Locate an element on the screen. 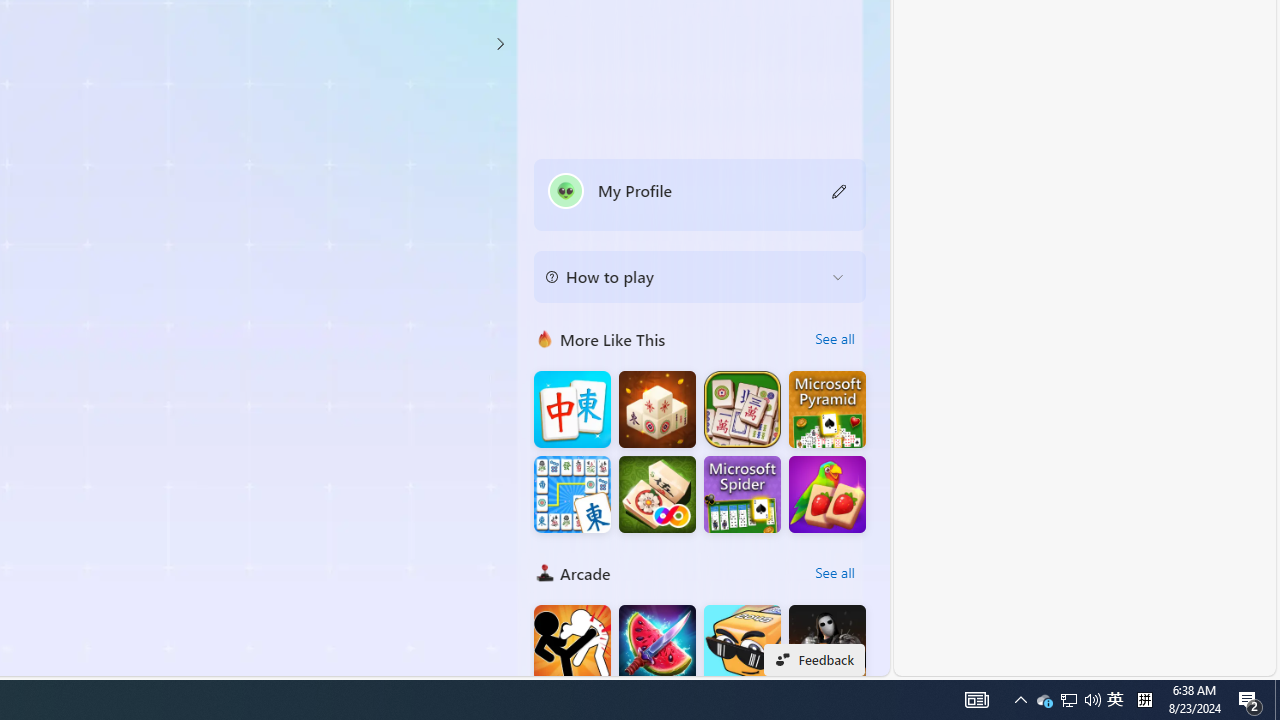 This screenshot has height=720, width=1280. ""'s avatar is located at coordinates (566, 190).